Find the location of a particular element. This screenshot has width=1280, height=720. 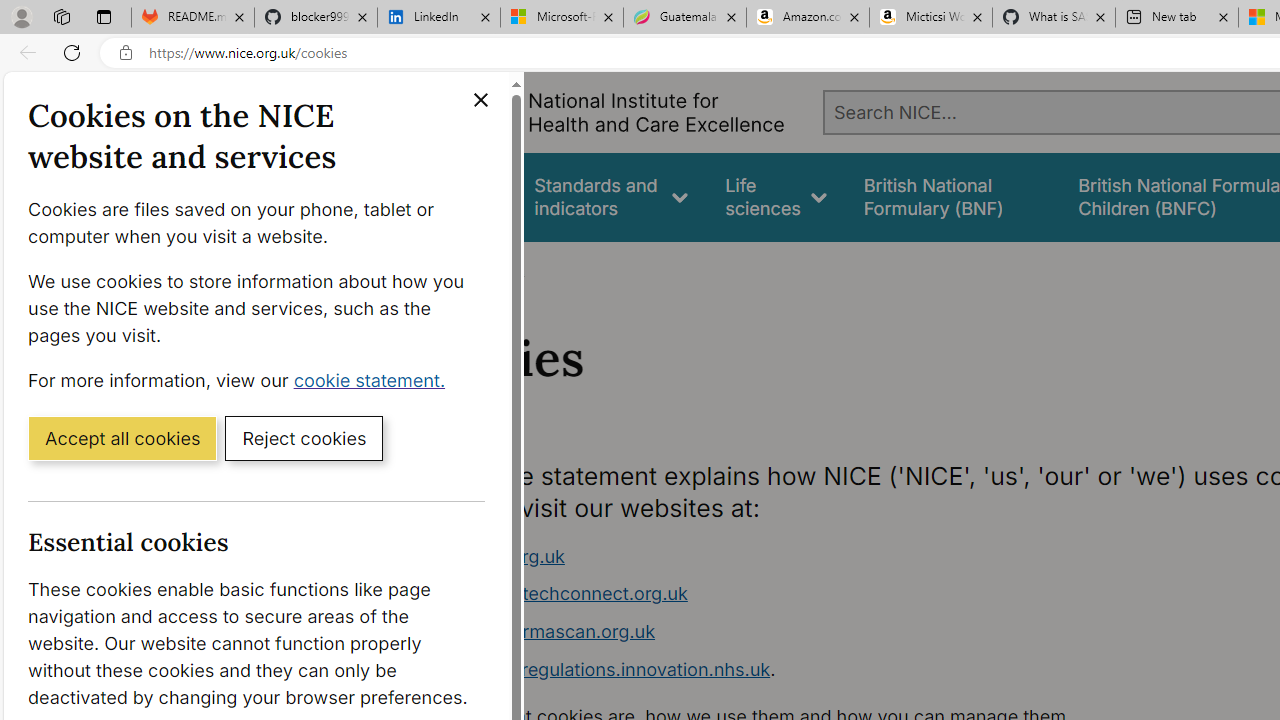

www.healthtechconnect.org.uk is located at coordinates (554, 594).